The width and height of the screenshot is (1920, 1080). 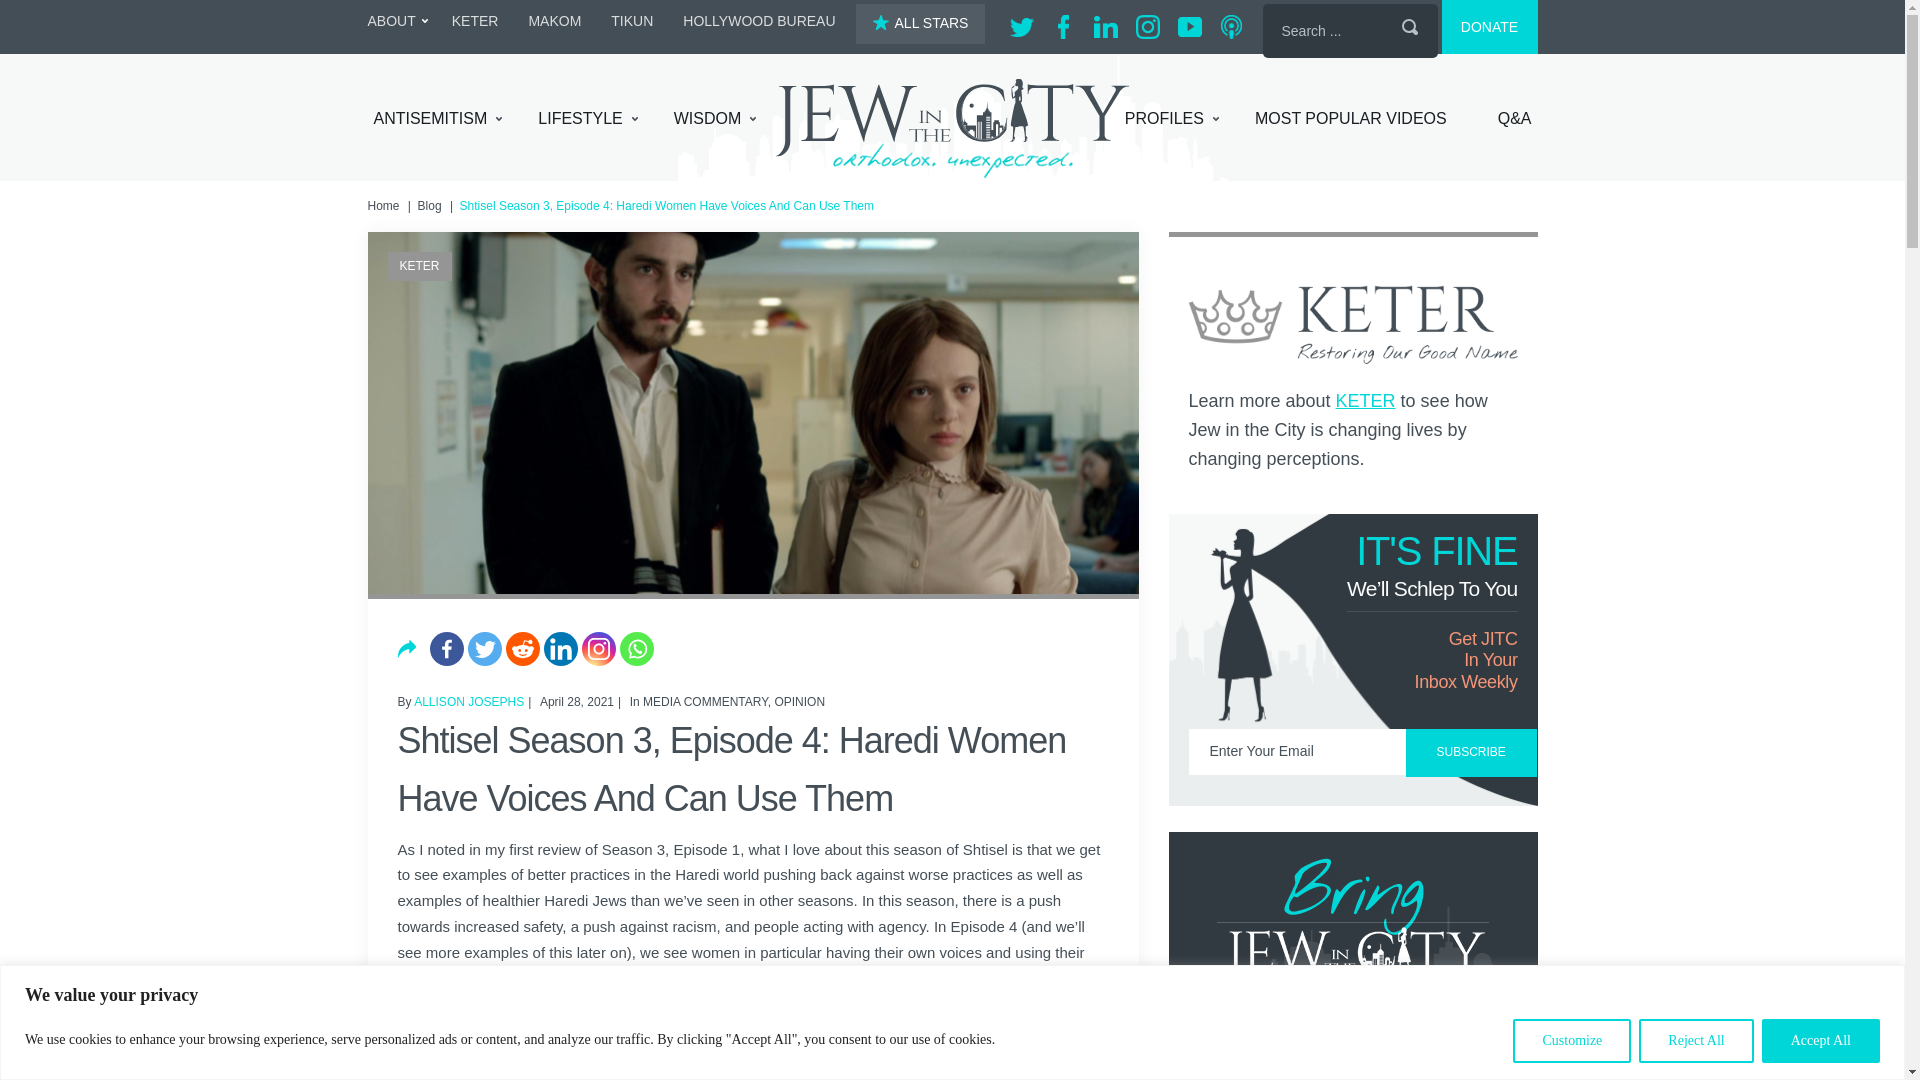 I want to click on Instagram, so click(x=598, y=648).